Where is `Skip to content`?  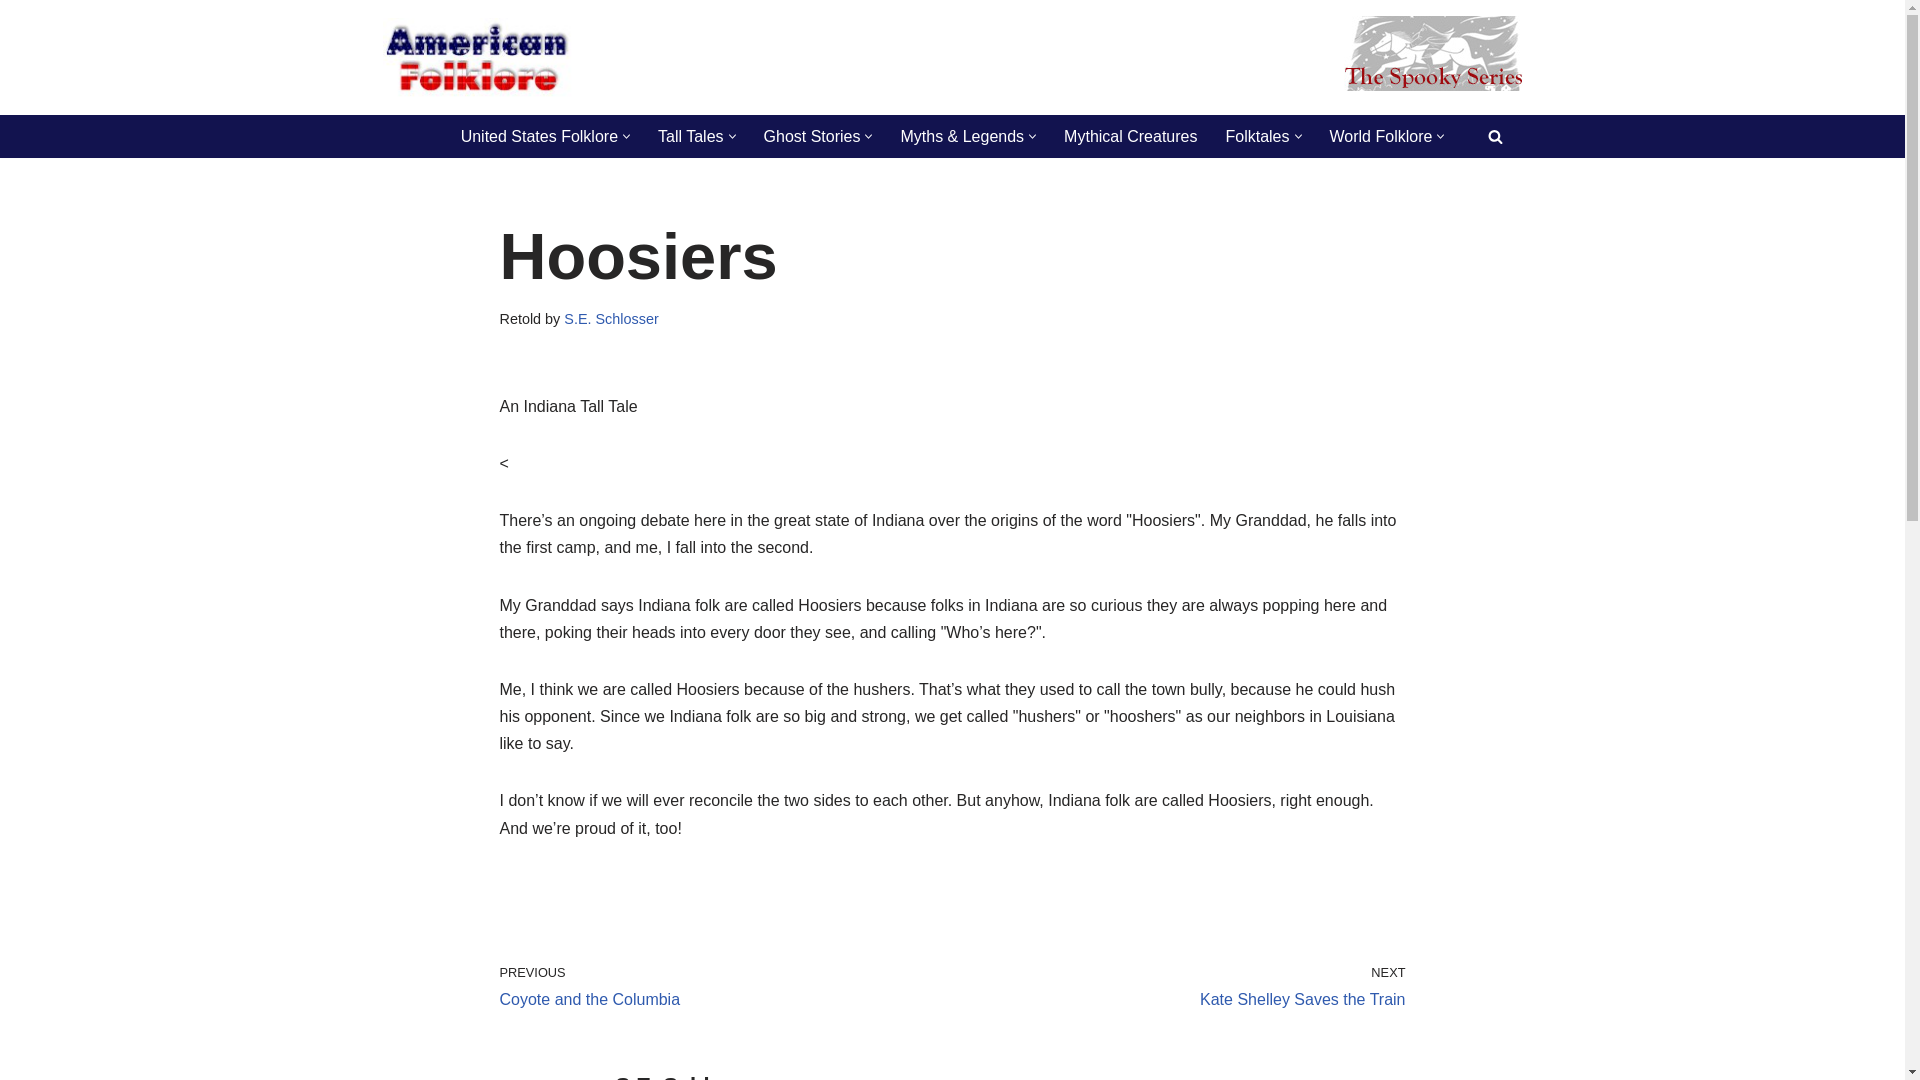
Skip to content is located at coordinates (15, 42).